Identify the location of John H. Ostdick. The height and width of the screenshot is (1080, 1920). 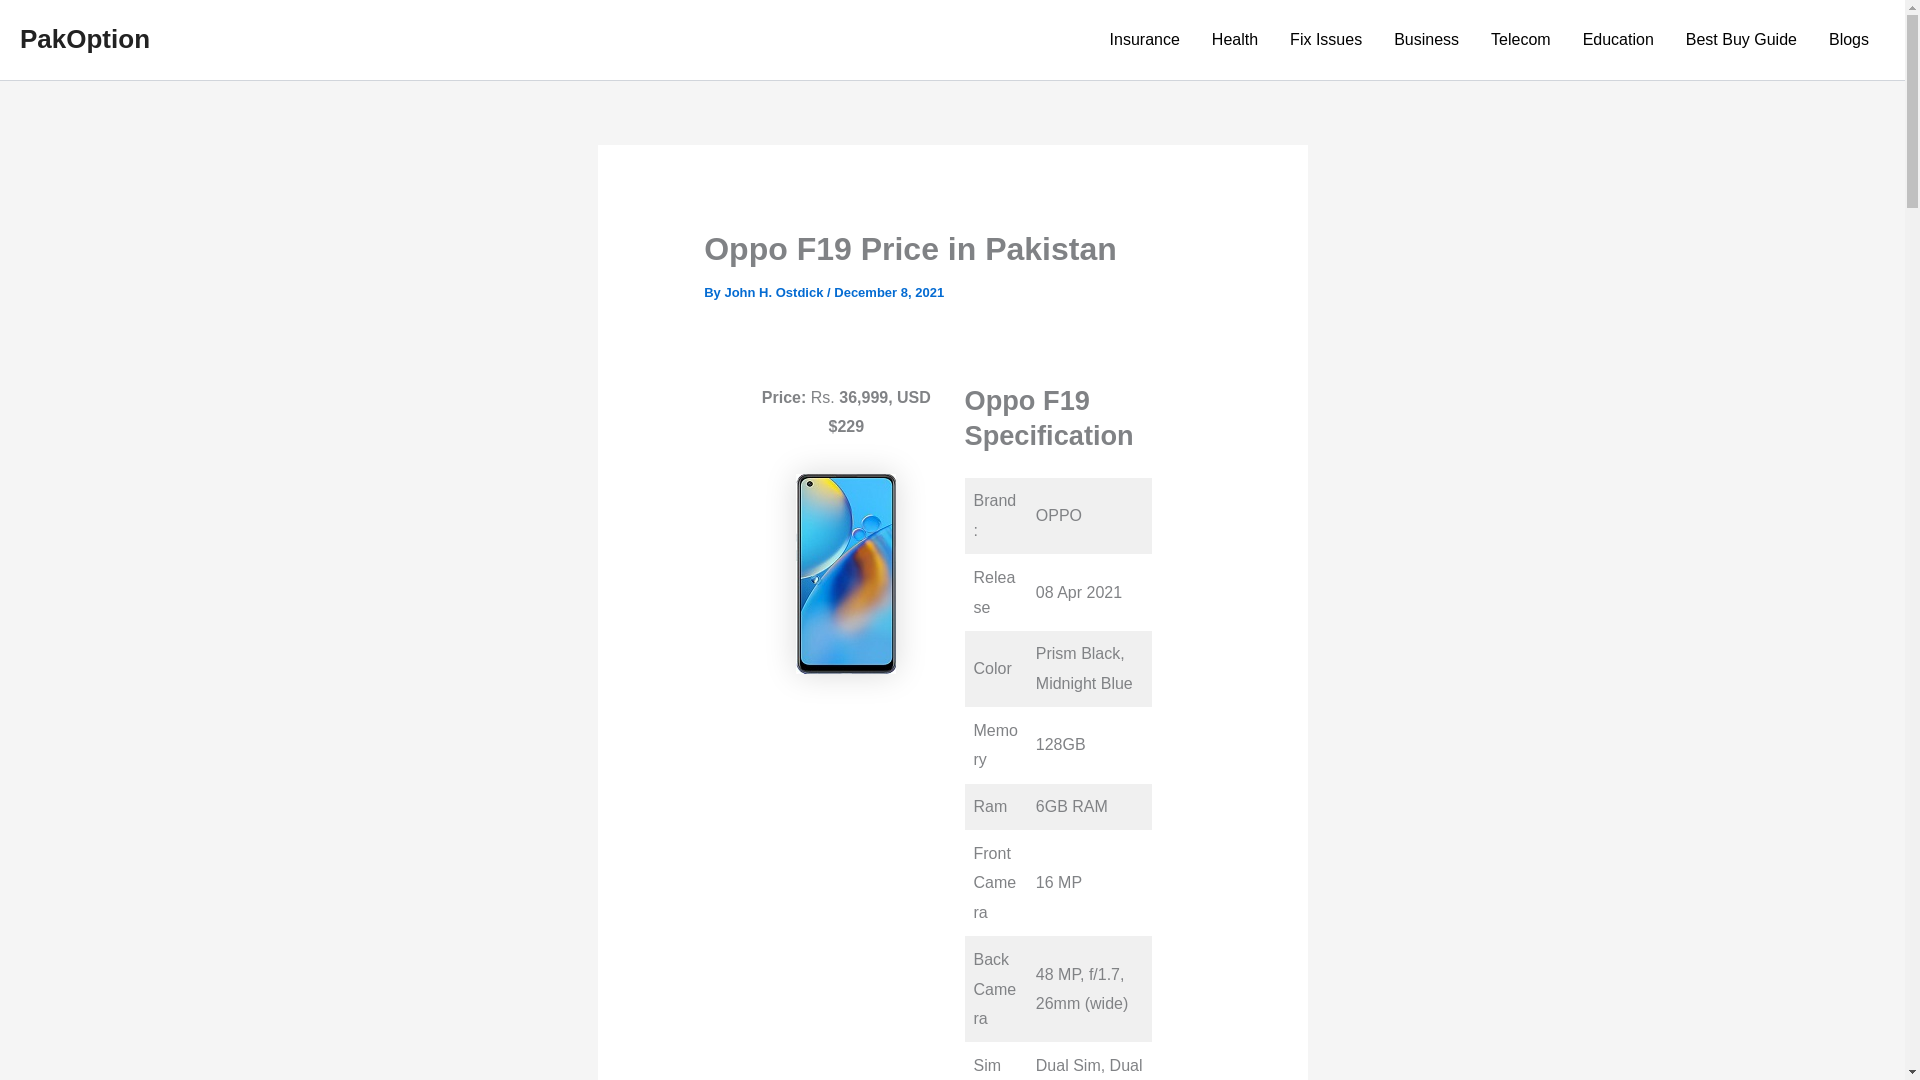
(775, 292).